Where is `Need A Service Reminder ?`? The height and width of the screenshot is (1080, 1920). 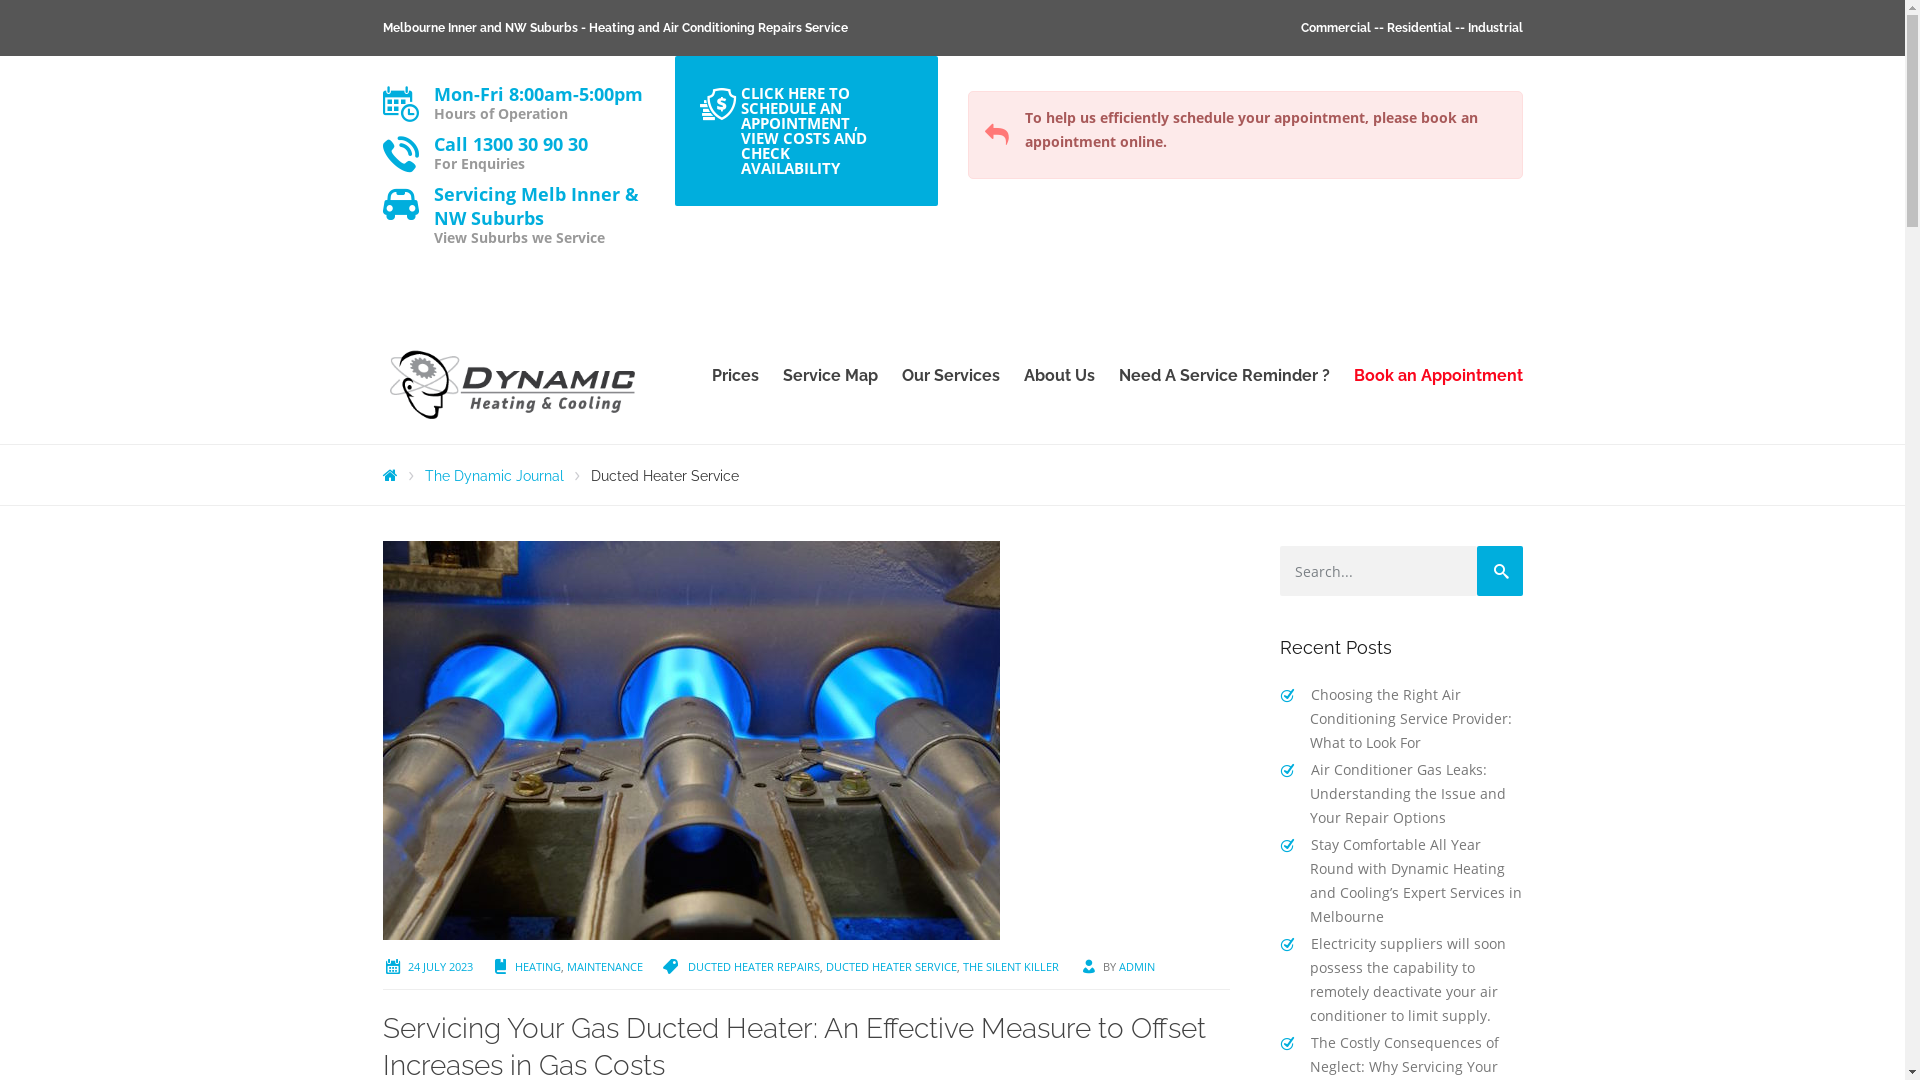 Need A Service Reminder ? is located at coordinates (1224, 376).